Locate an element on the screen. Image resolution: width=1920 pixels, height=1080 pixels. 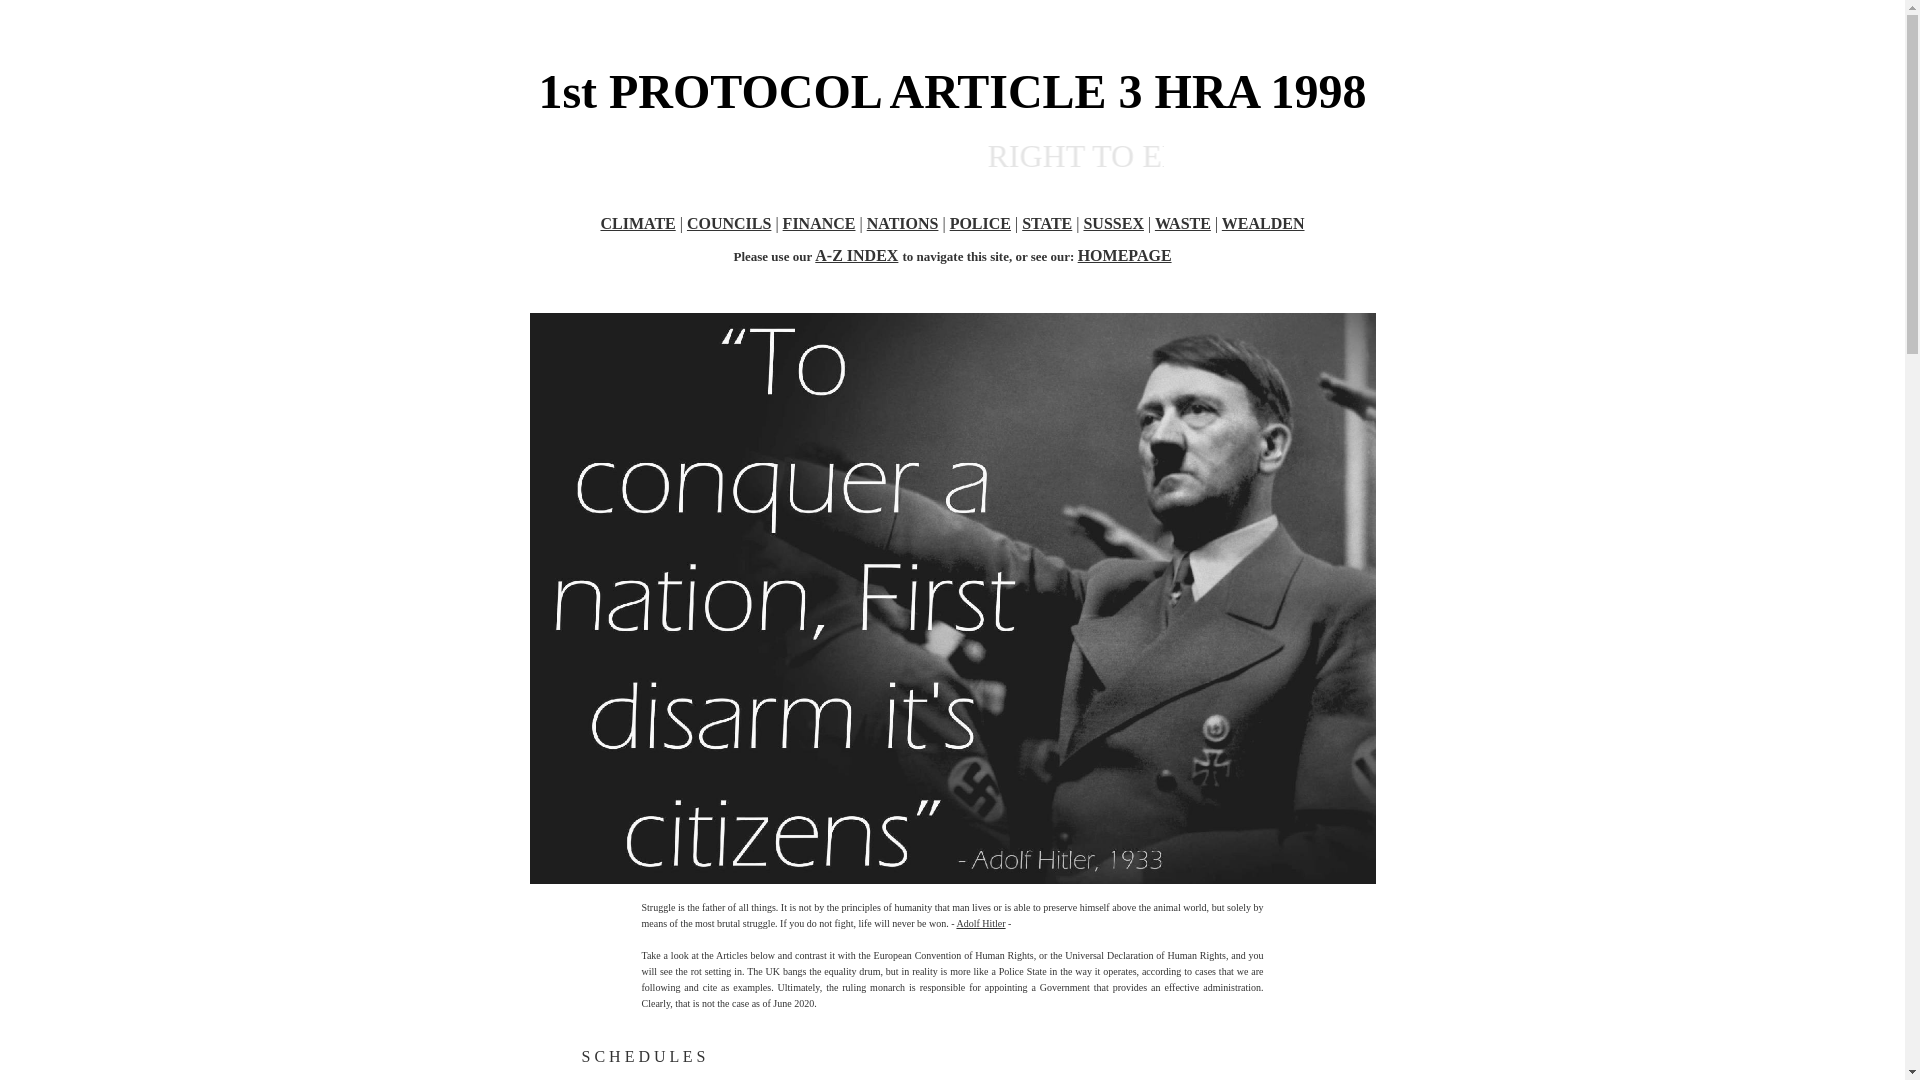
HOMEPAGE is located at coordinates (1124, 255).